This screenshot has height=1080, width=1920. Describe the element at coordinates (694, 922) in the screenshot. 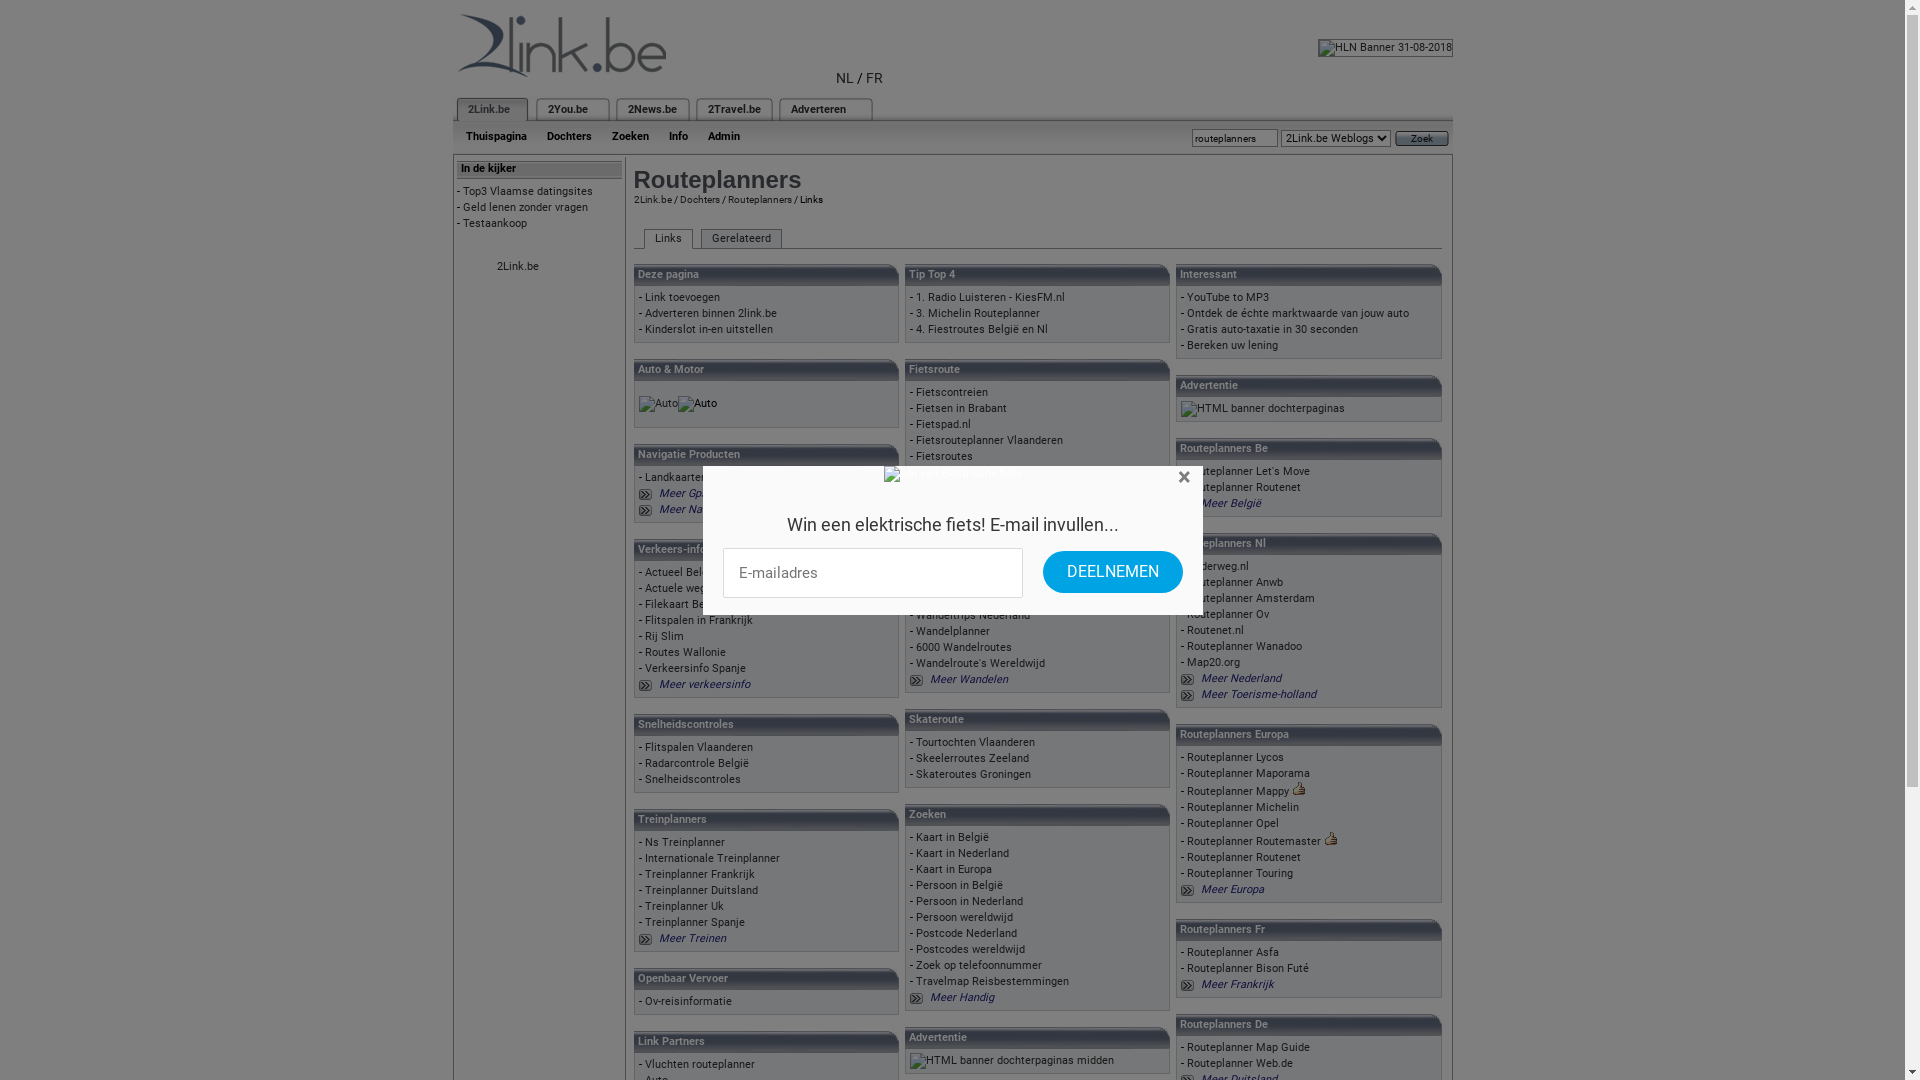

I see `Treinplanner Spanje` at that location.